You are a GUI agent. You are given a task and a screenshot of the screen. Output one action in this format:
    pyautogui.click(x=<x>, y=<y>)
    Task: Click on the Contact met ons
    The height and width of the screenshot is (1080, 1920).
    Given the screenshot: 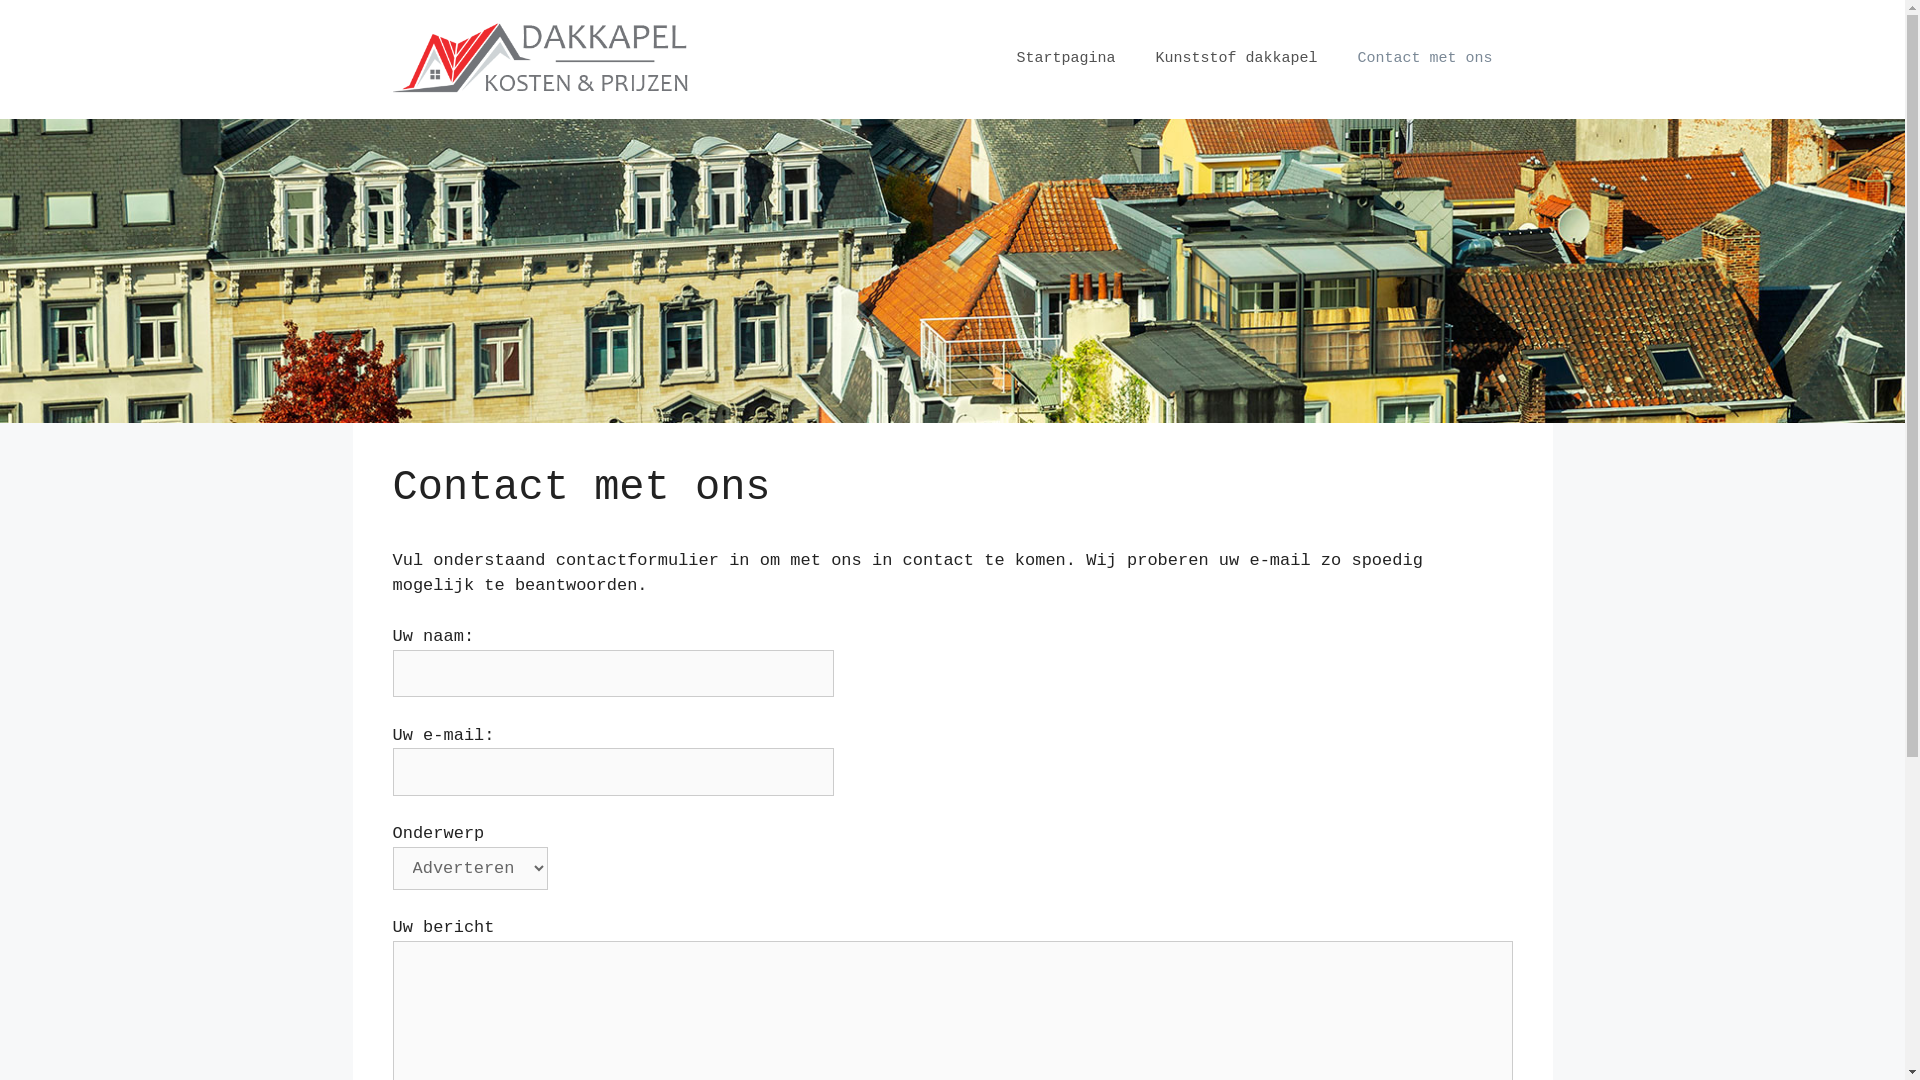 What is the action you would take?
    pyautogui.click(x=1424, y=59)
    